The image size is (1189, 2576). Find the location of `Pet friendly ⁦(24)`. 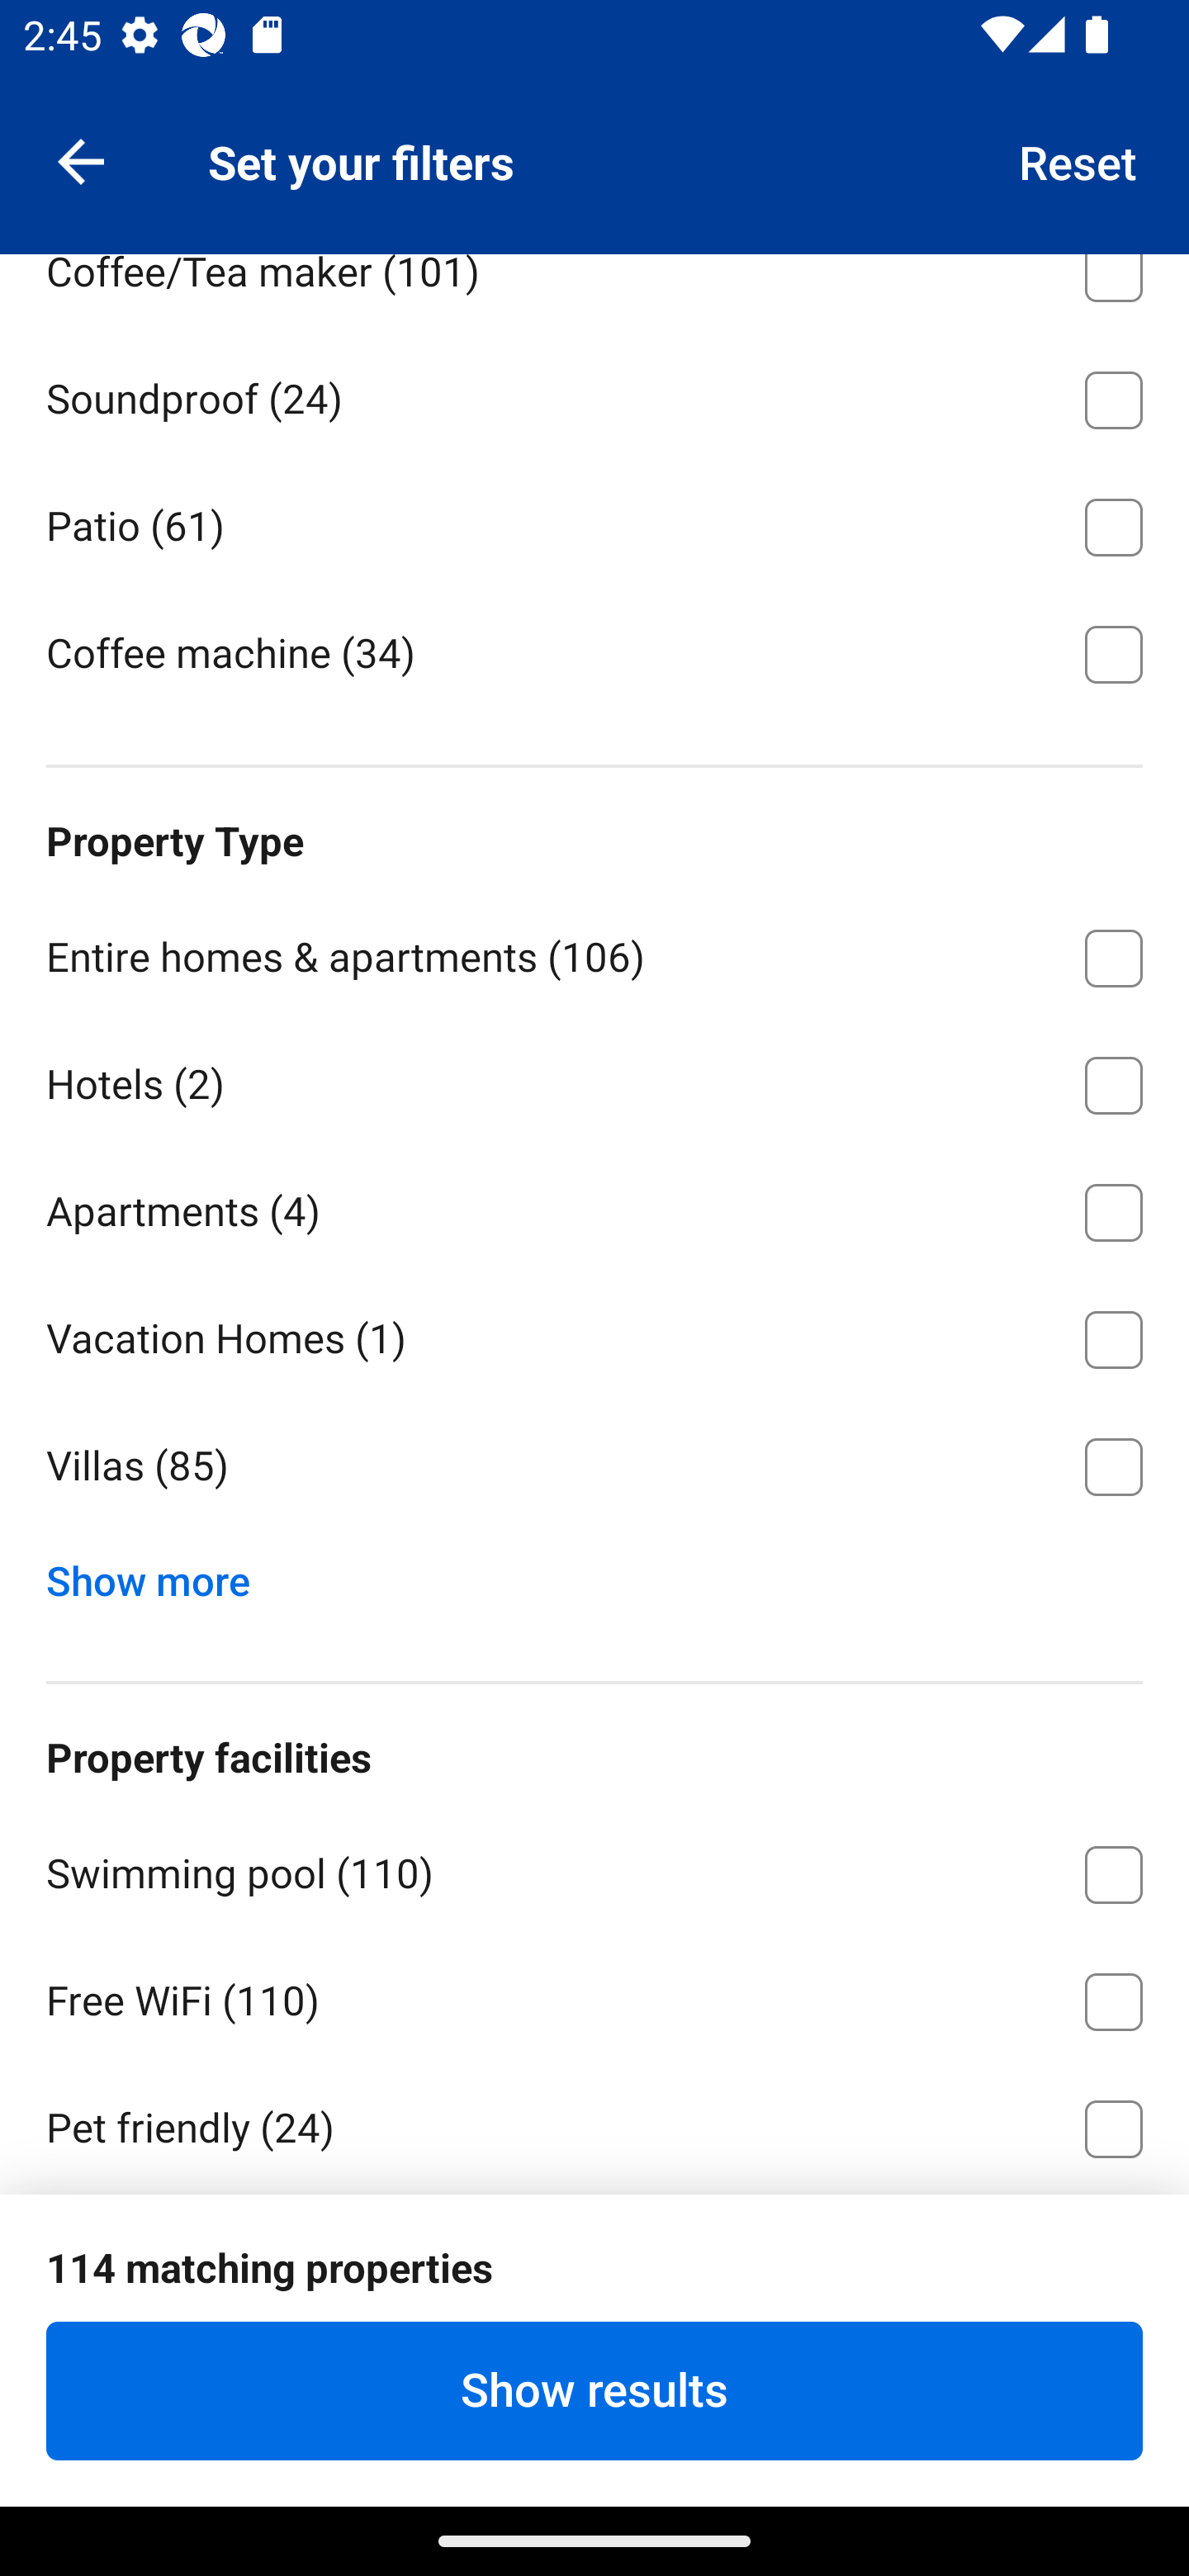

Pet friendly ⁦(24) is located at coordinates (594, 2124).